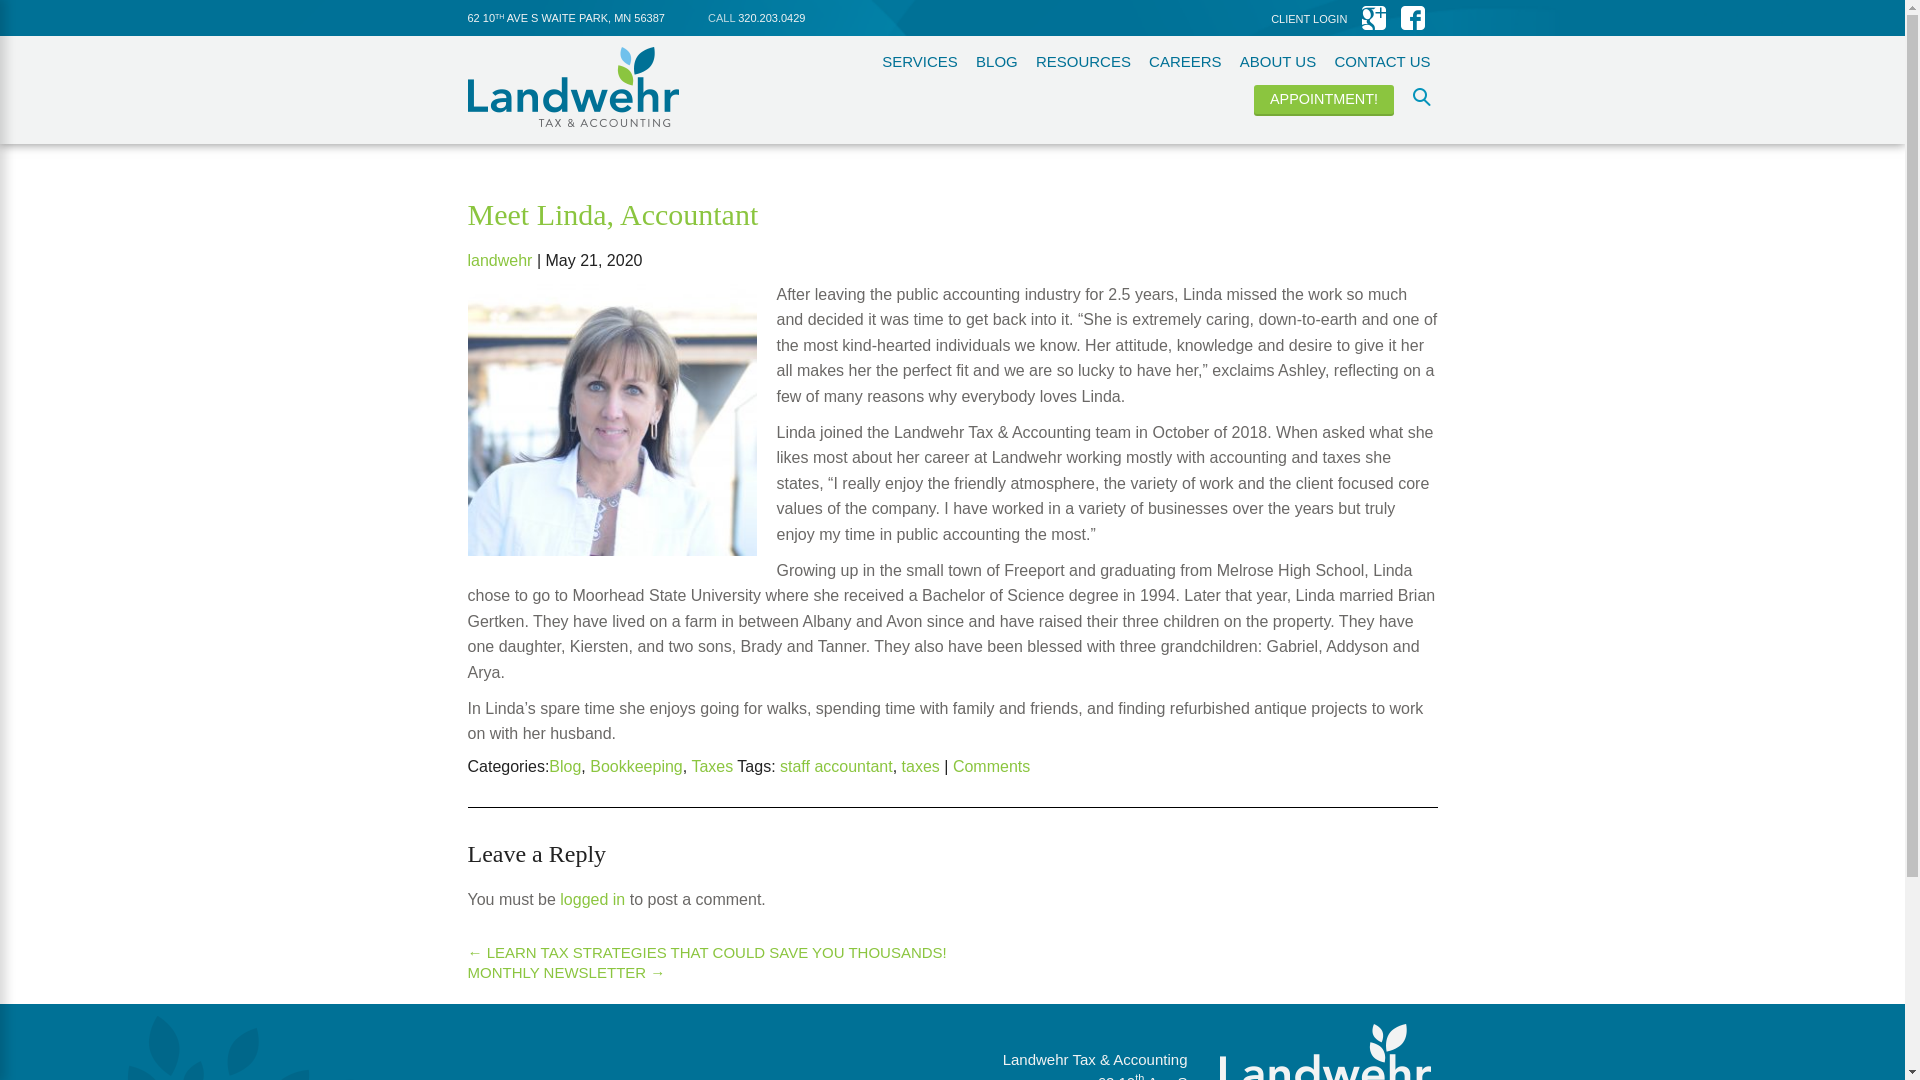 The height and width of the screenshot is (1080, 1920). What do you see at coordinates (1309, 18) in the screenshot?
I see `CLIENT LOGIN` at bounding box center [1309, 18].